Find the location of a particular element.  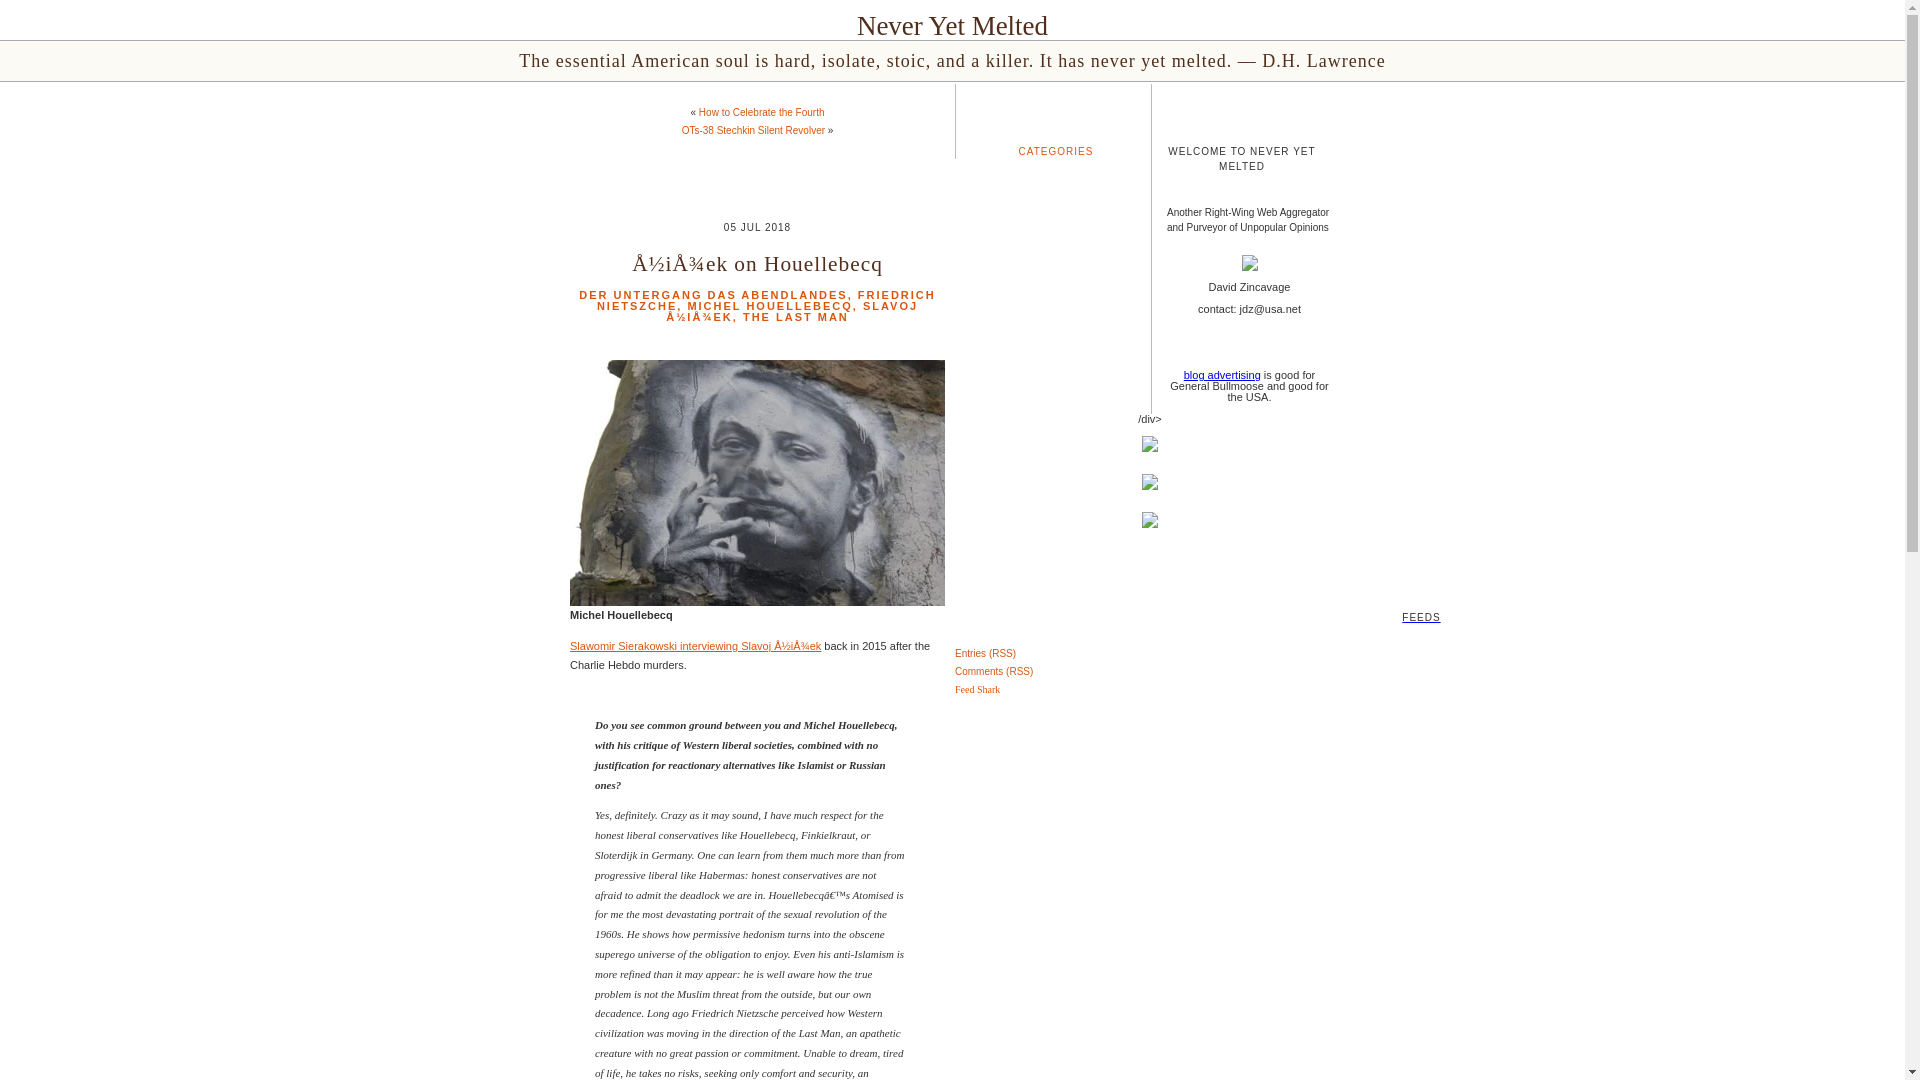

MICHEL HOUELLEBECQ is located at coordinates (770, 306).